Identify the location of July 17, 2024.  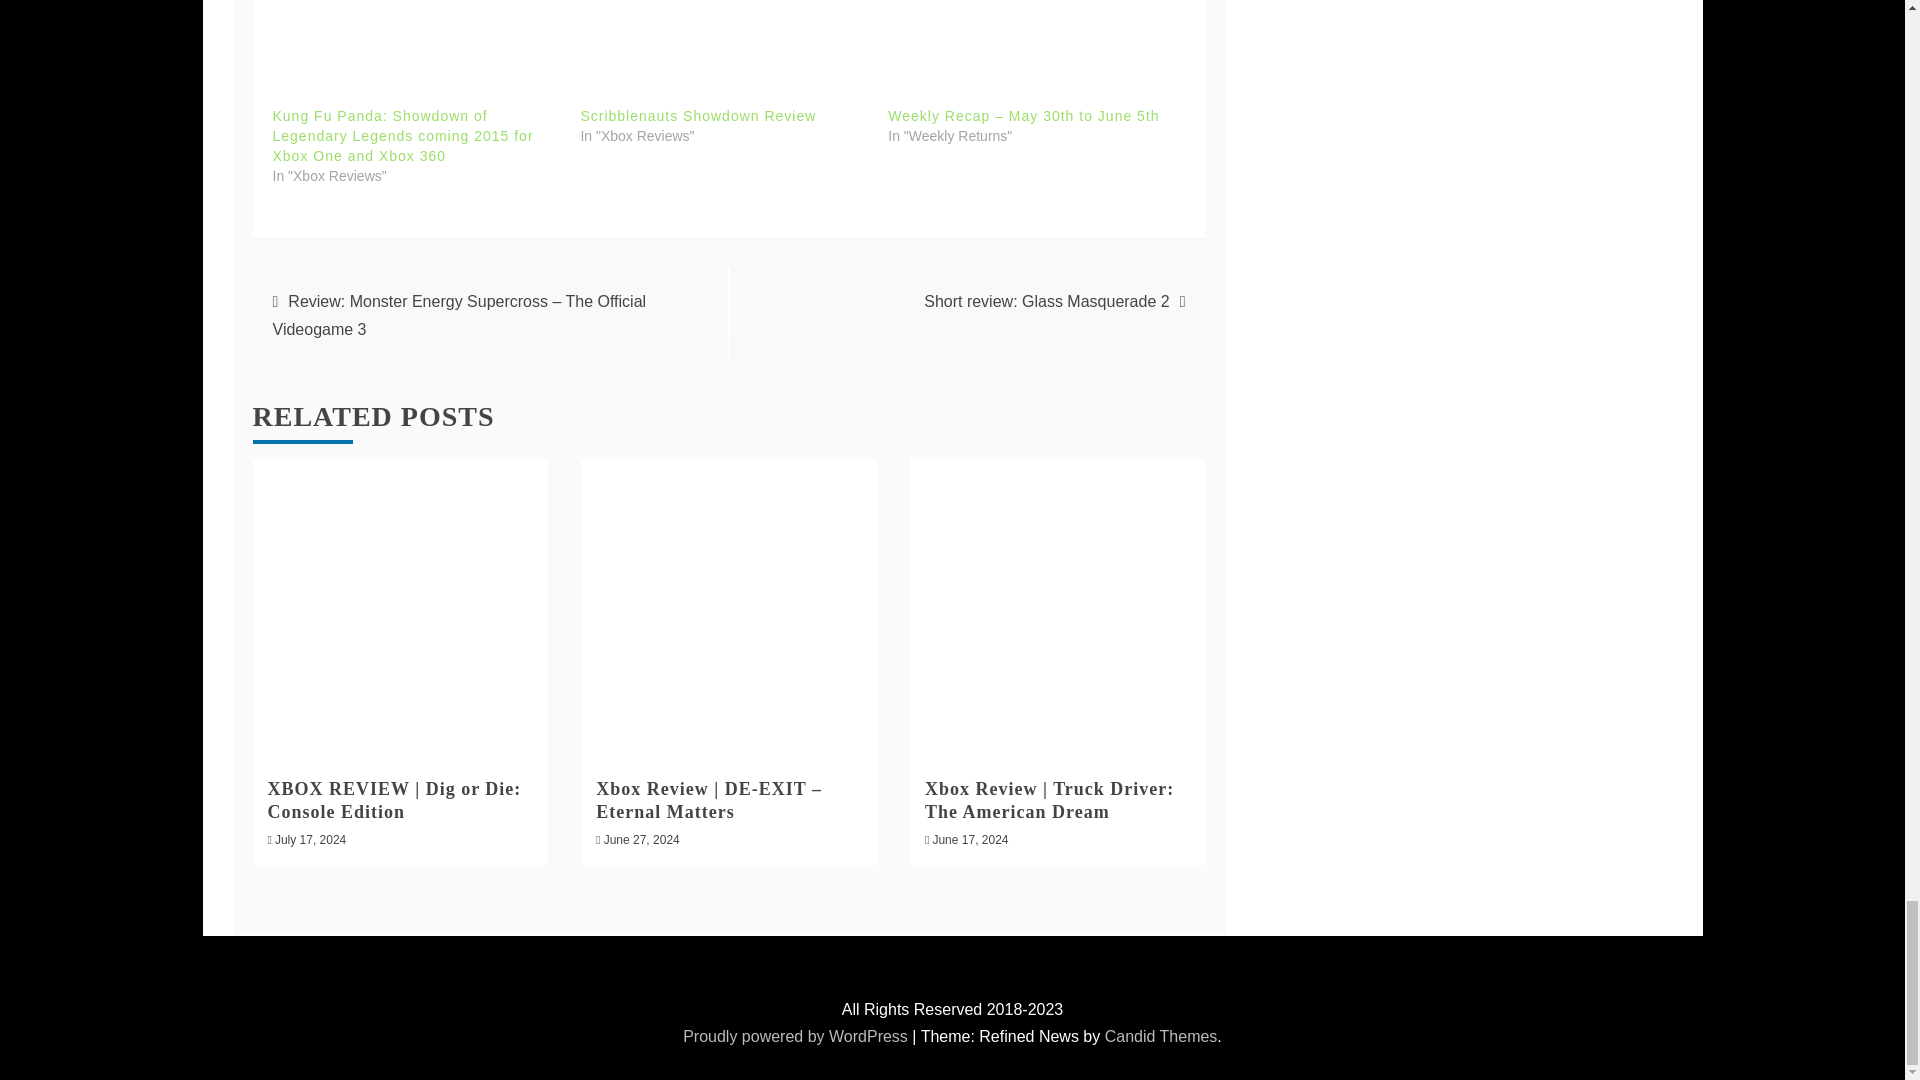
(310, 839).